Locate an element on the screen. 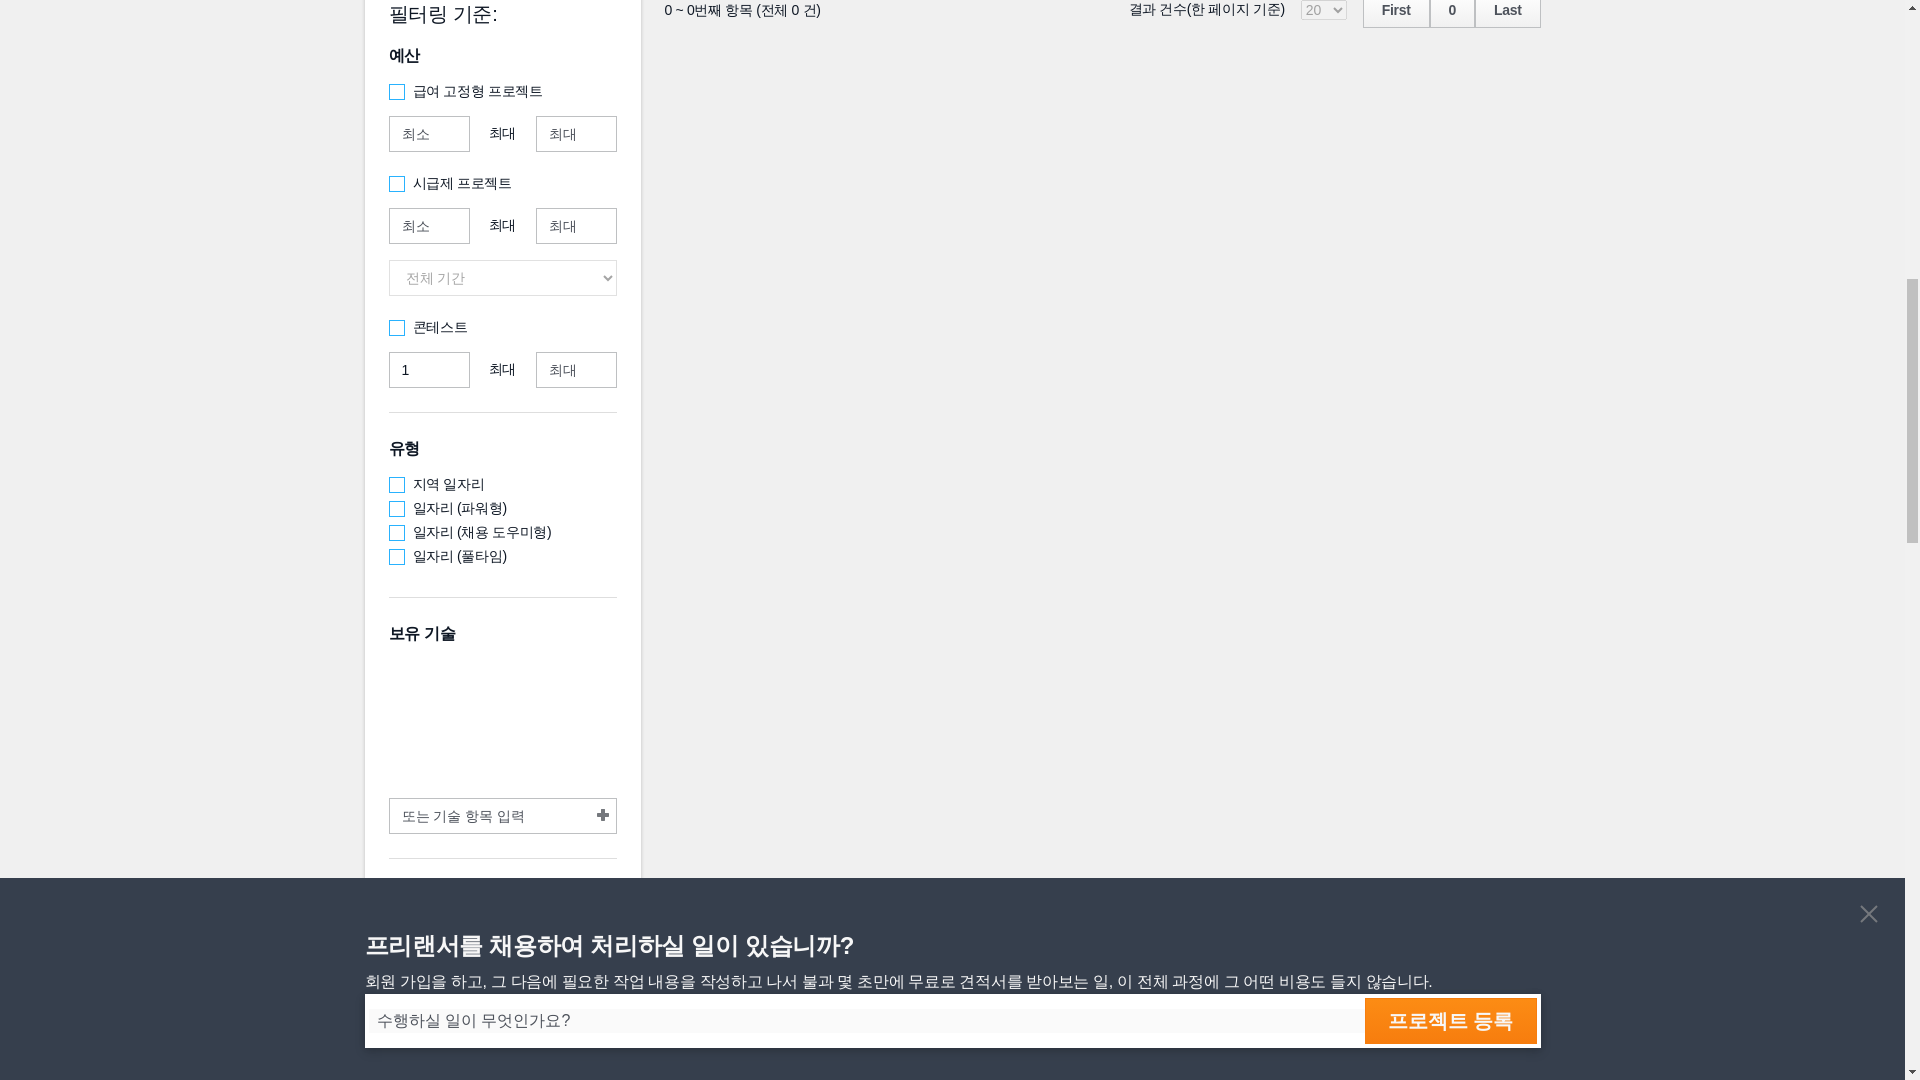 Image resolution: width=1920 pixels, height=1080 pixels. First is located at coordinates (1396, 14).